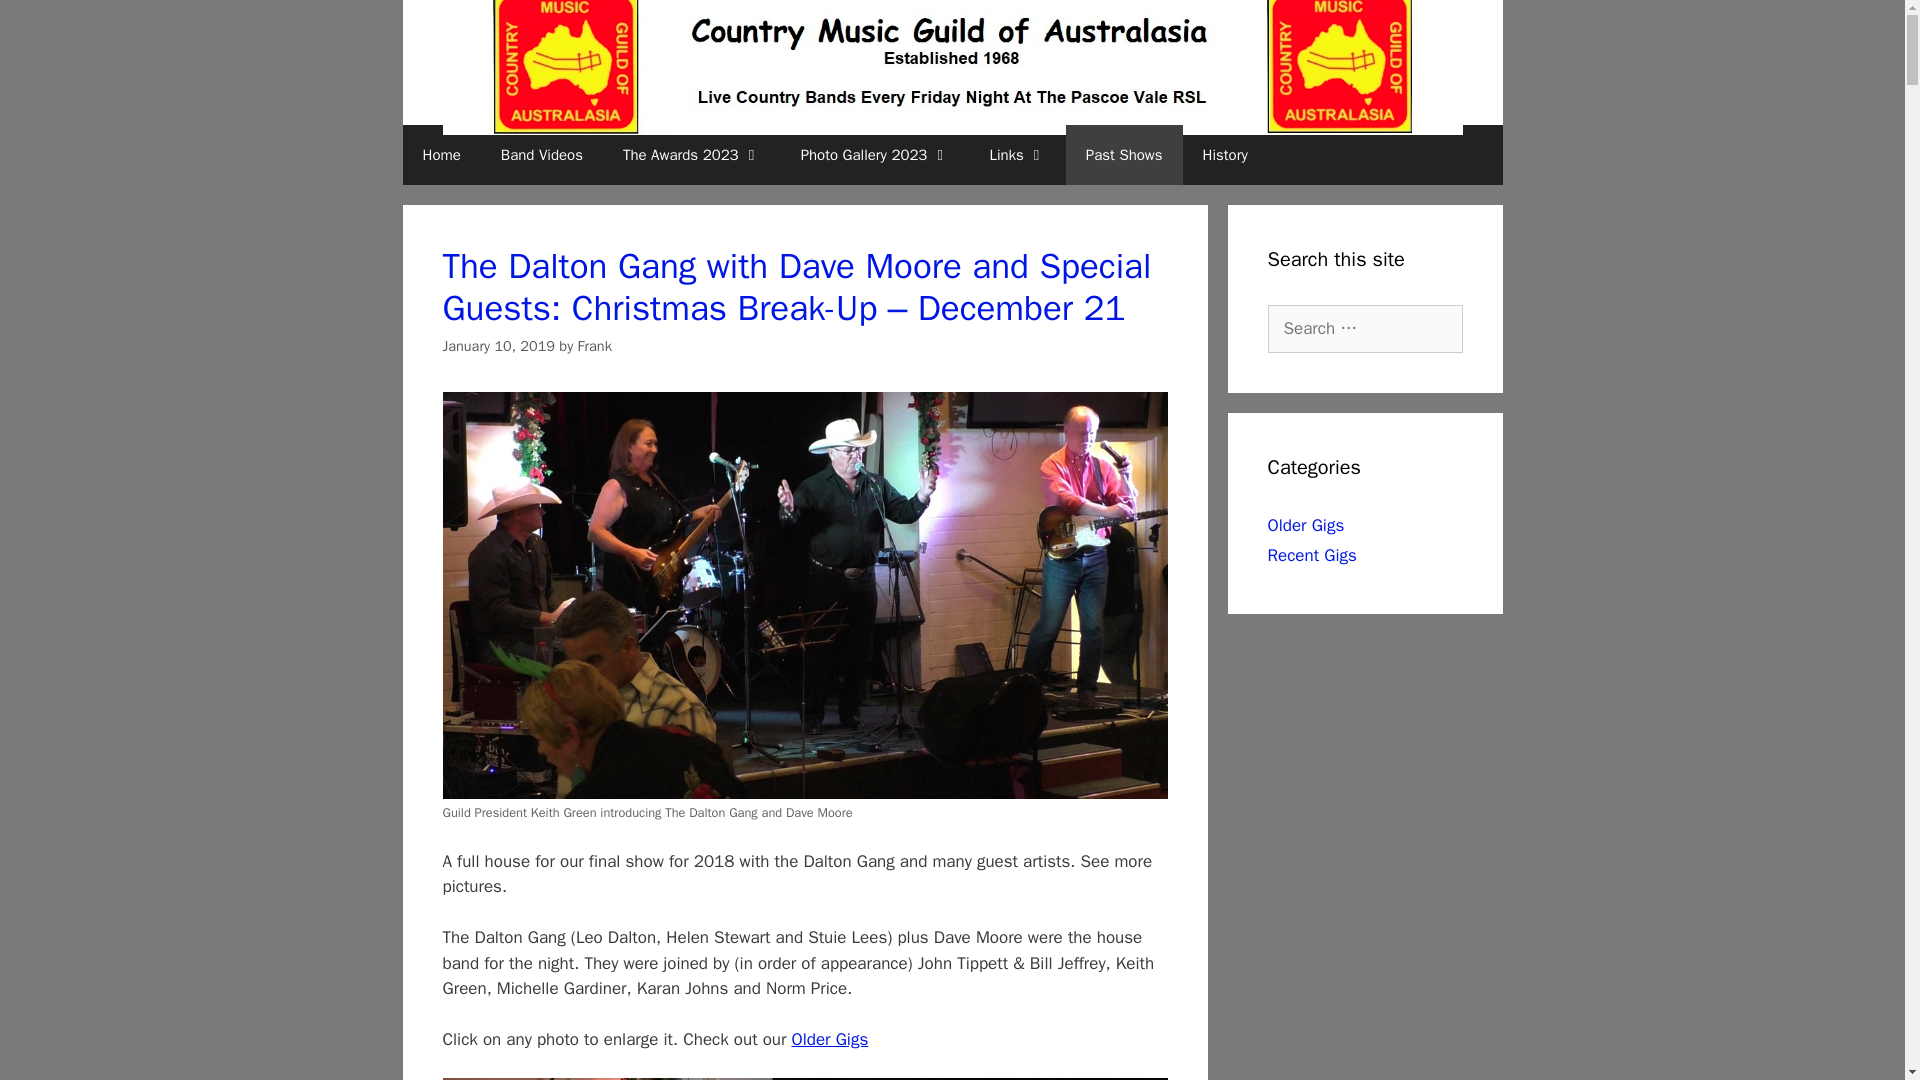 The height and width of the screenshot is (1080, 1920). I want to click on Photo Gallery 2023, so click(875, 154).